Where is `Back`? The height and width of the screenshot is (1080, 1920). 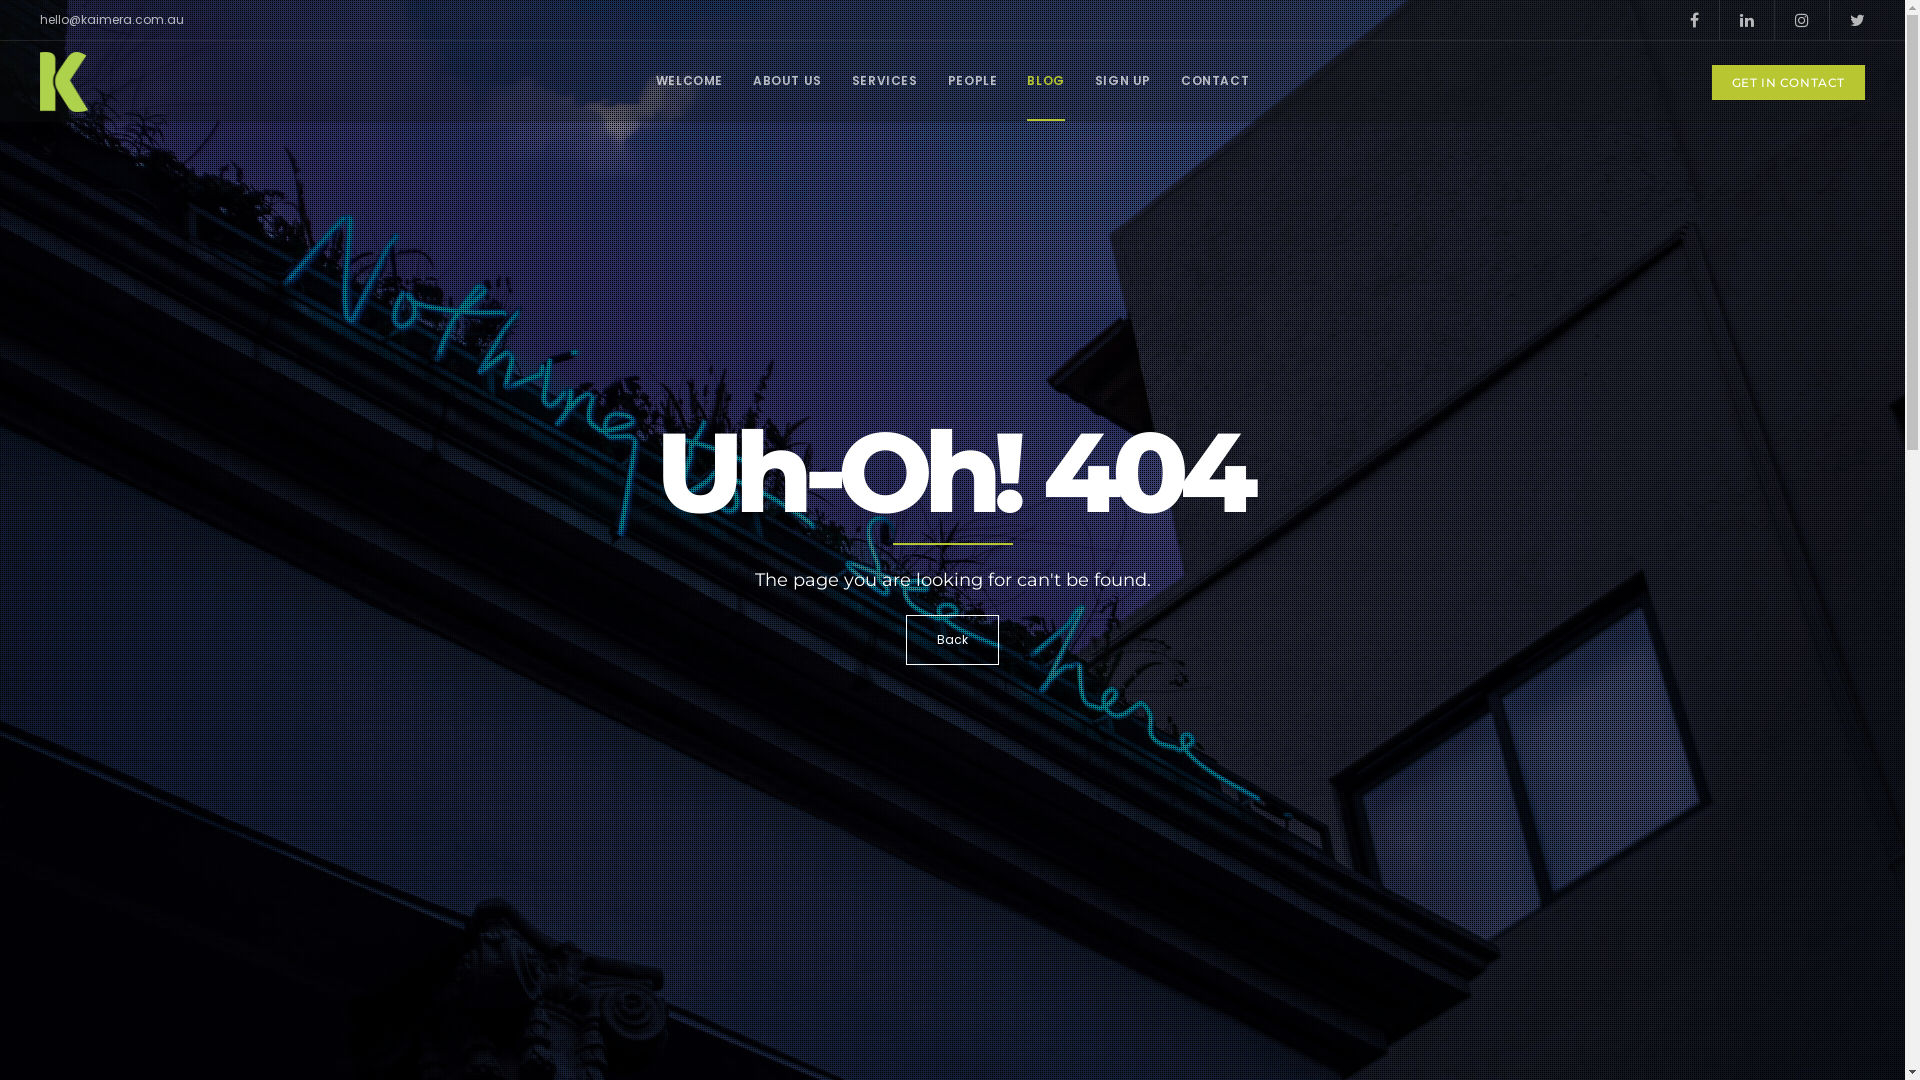
Back is located at coordinates (952, 639).